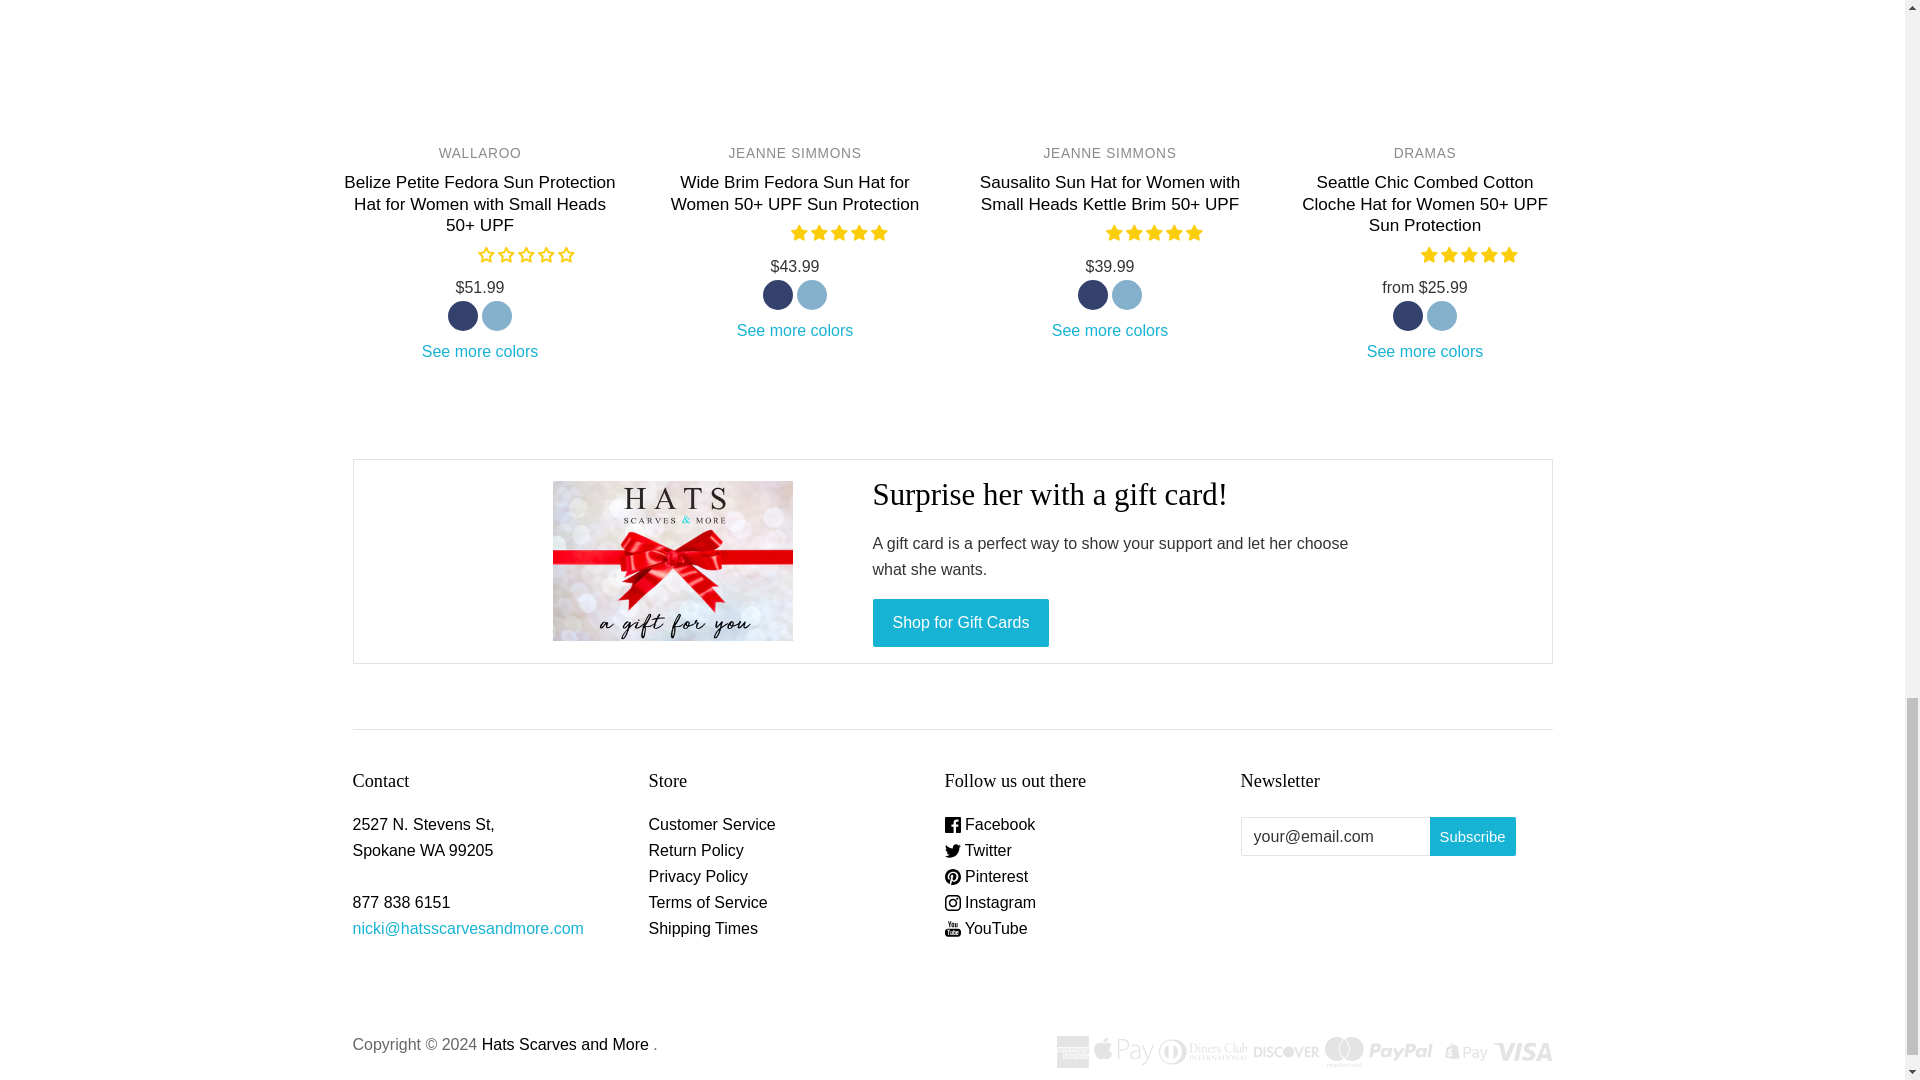  I want to click on Facebook, so click(990, 824).